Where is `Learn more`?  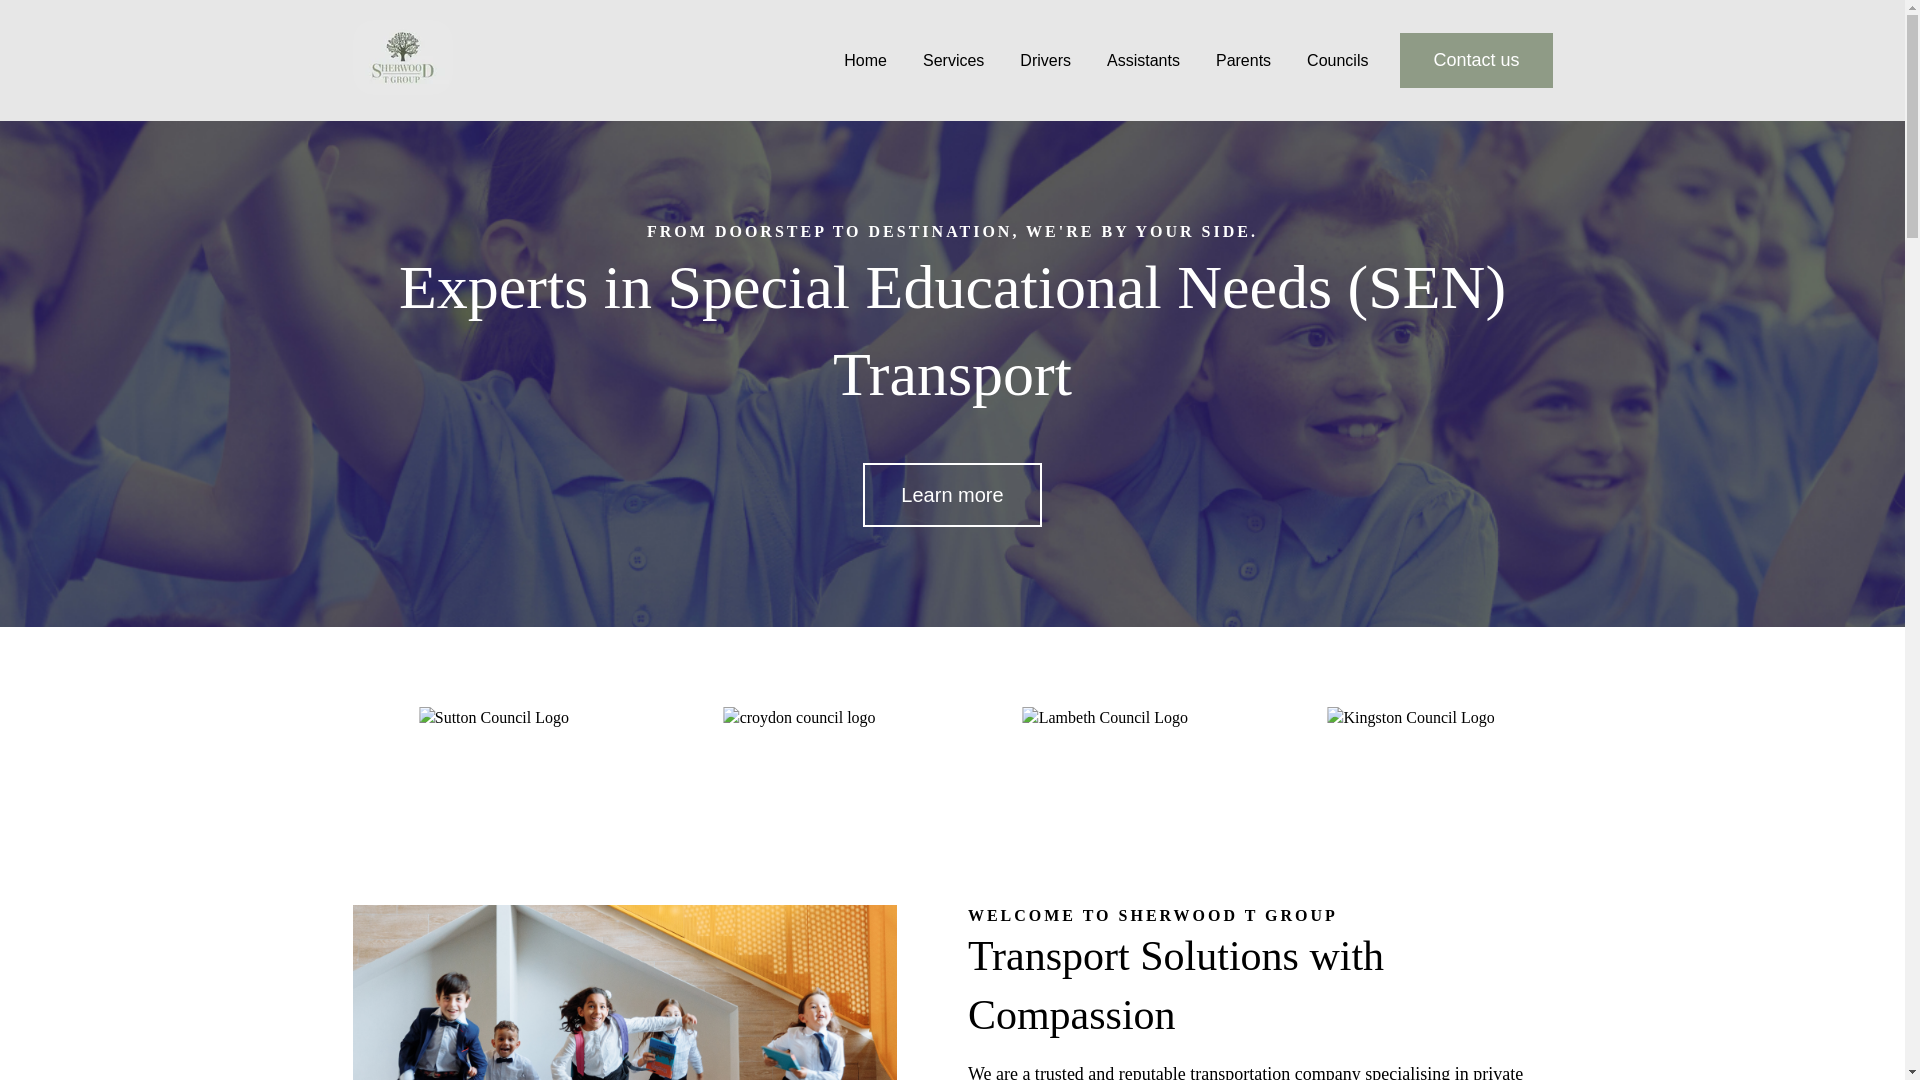 Learn more is located at coordinates (951, 495).